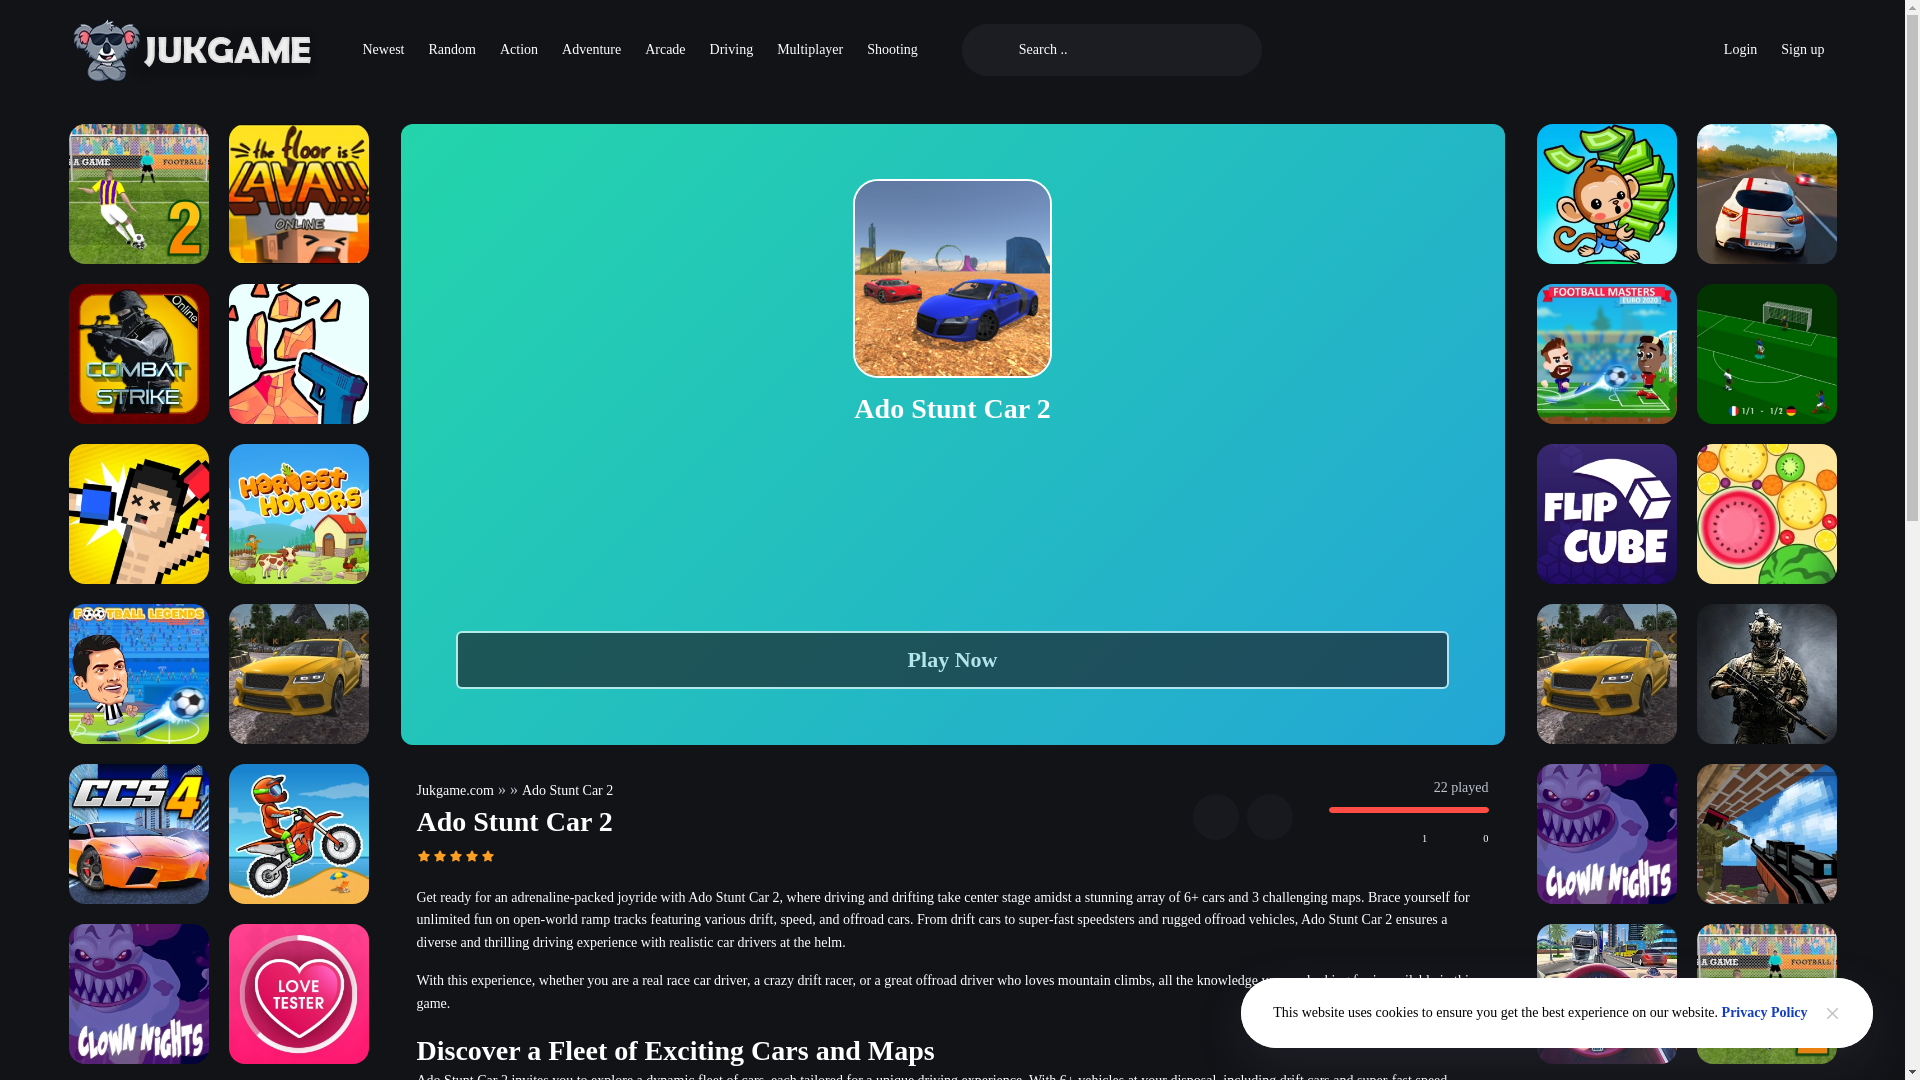 The image size is (1920, 1080). I want to click on Arcade, so click(664, 50).